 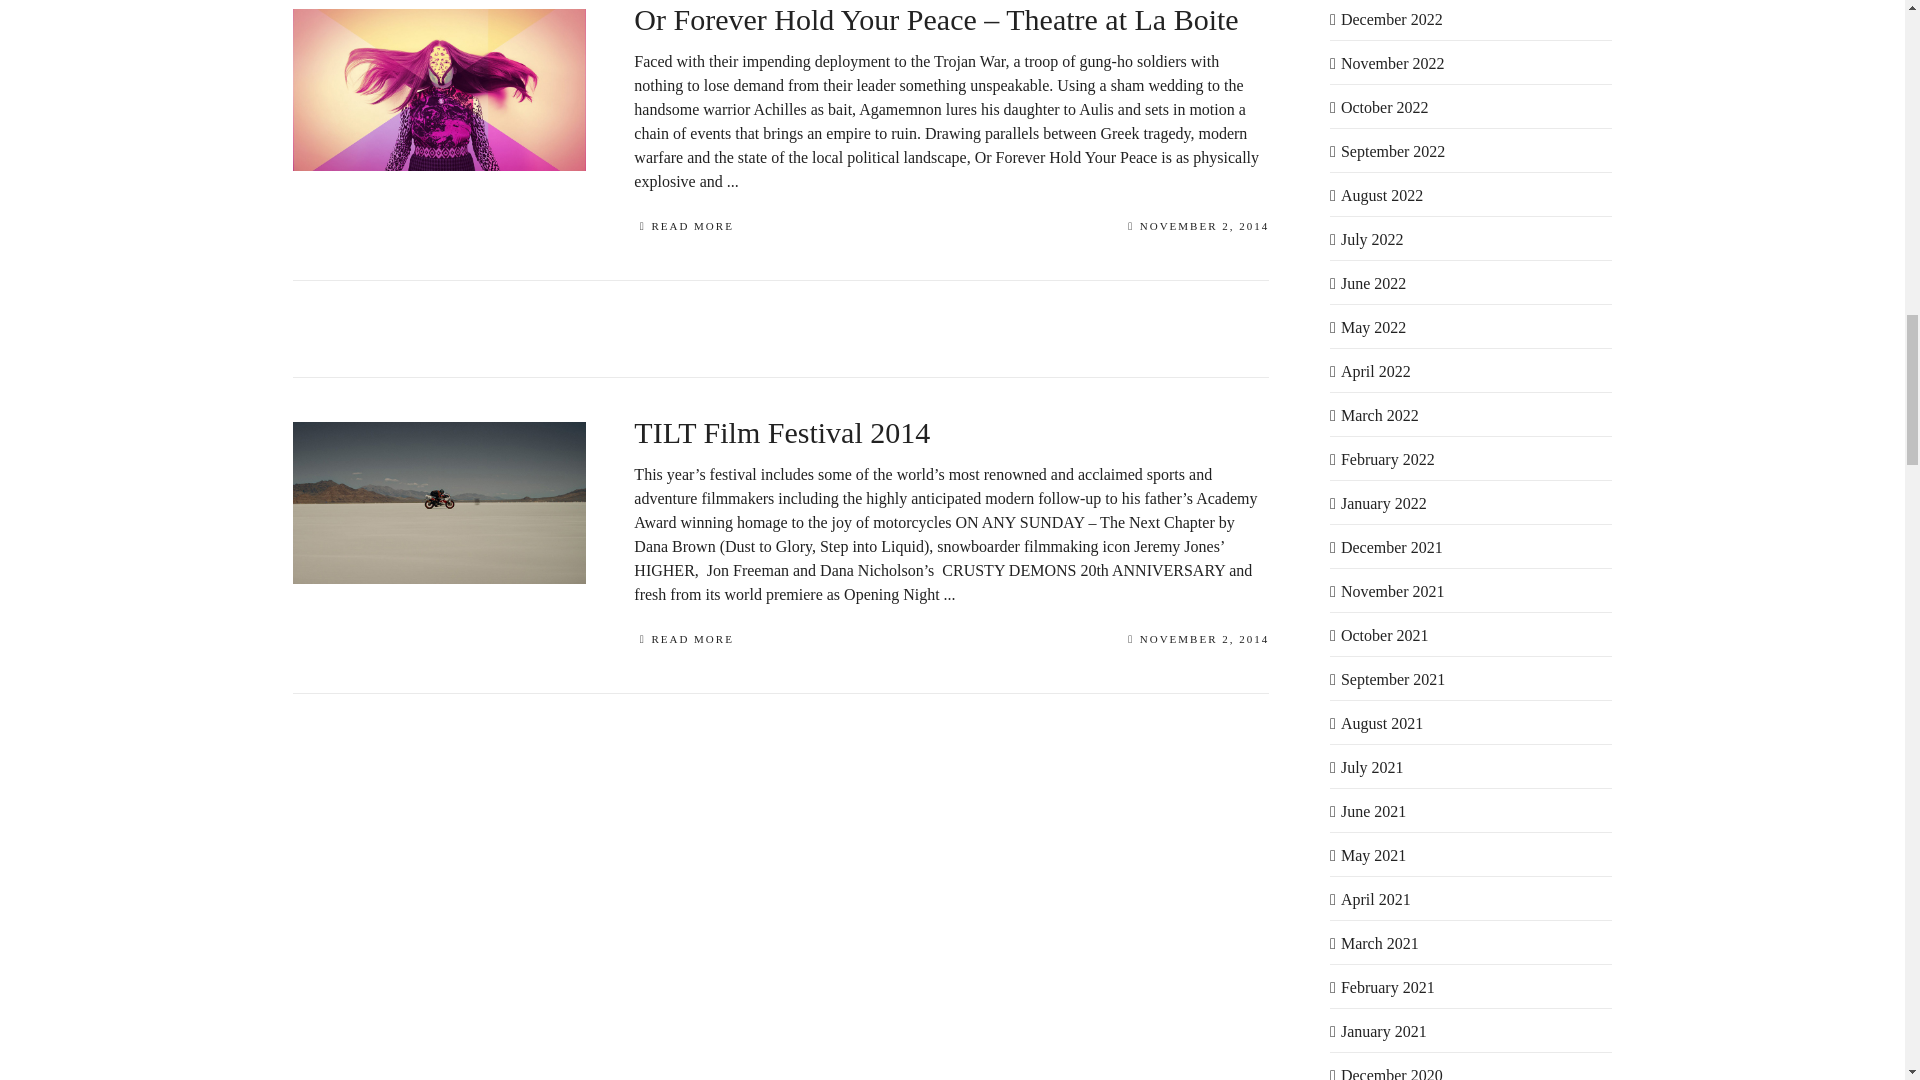 I want to click on READ MORE, so click(x=683, y=228).